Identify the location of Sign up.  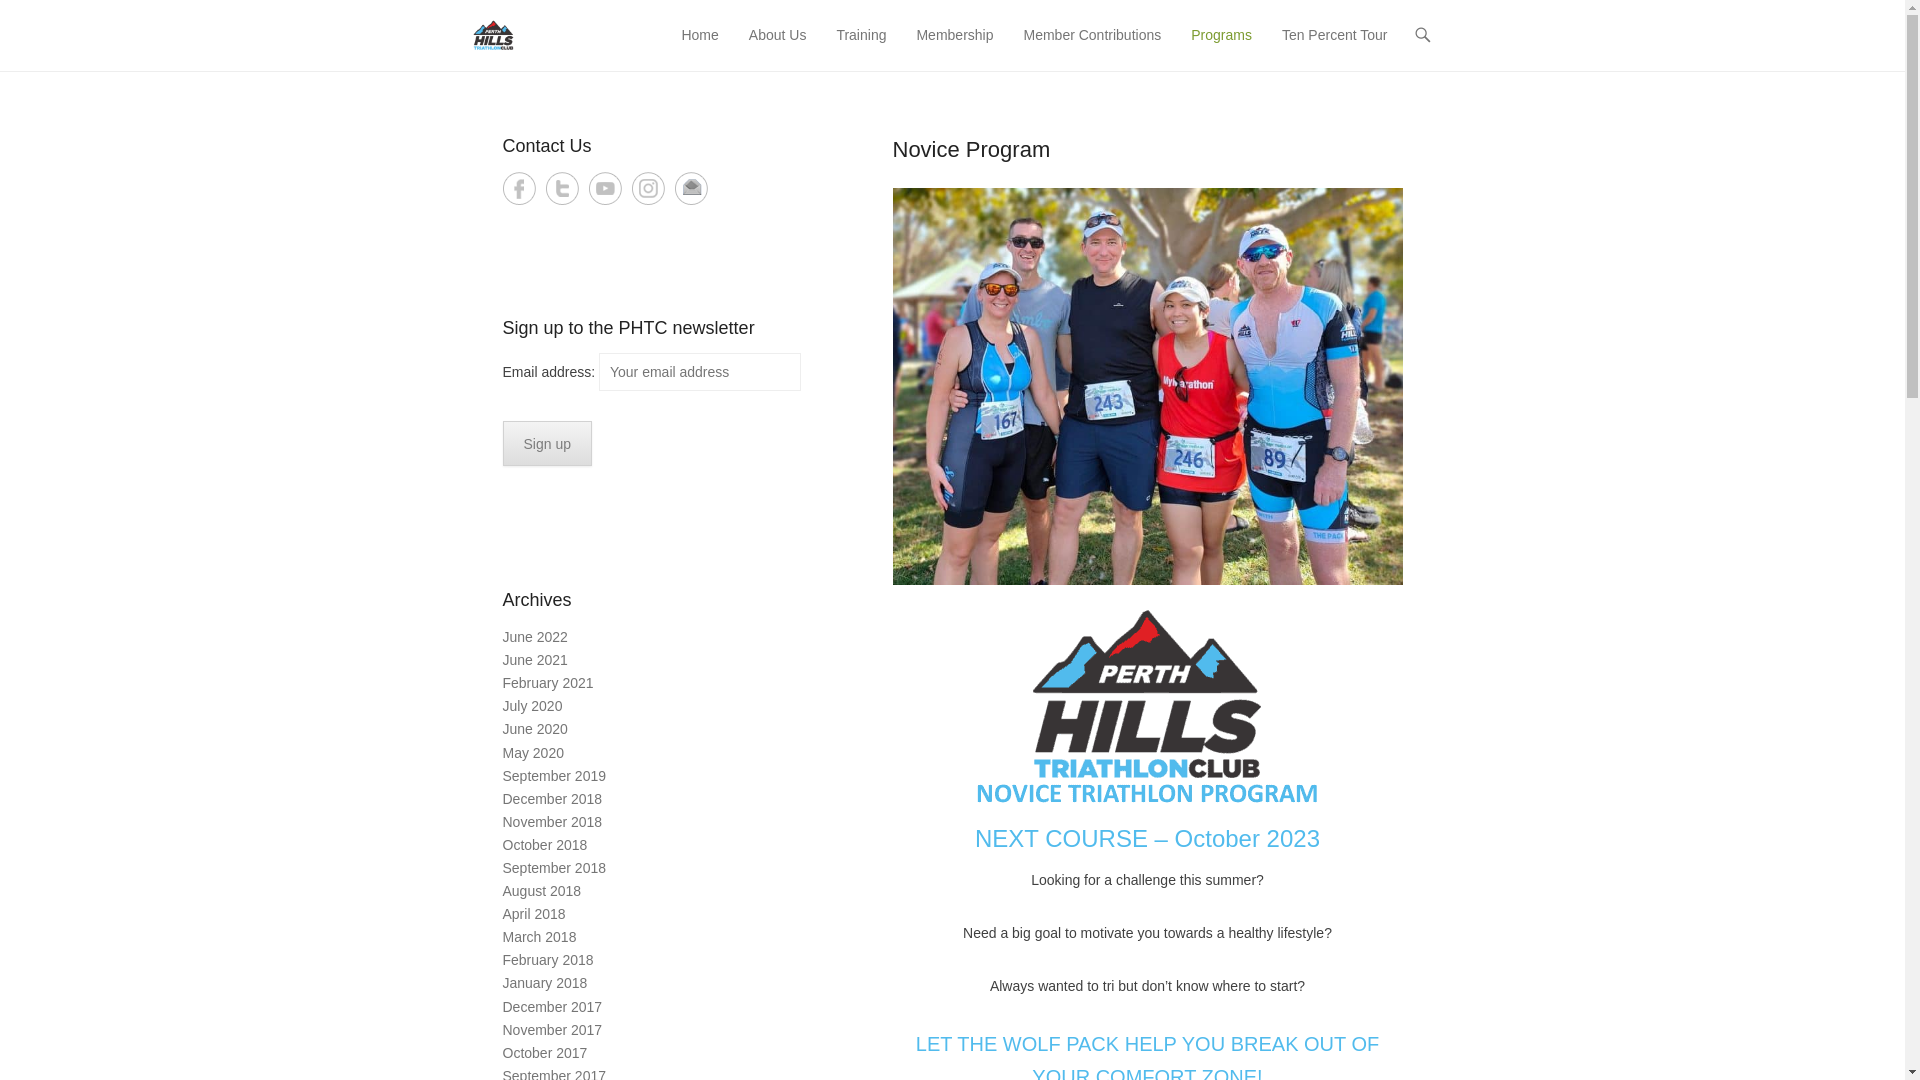
(546, 444).